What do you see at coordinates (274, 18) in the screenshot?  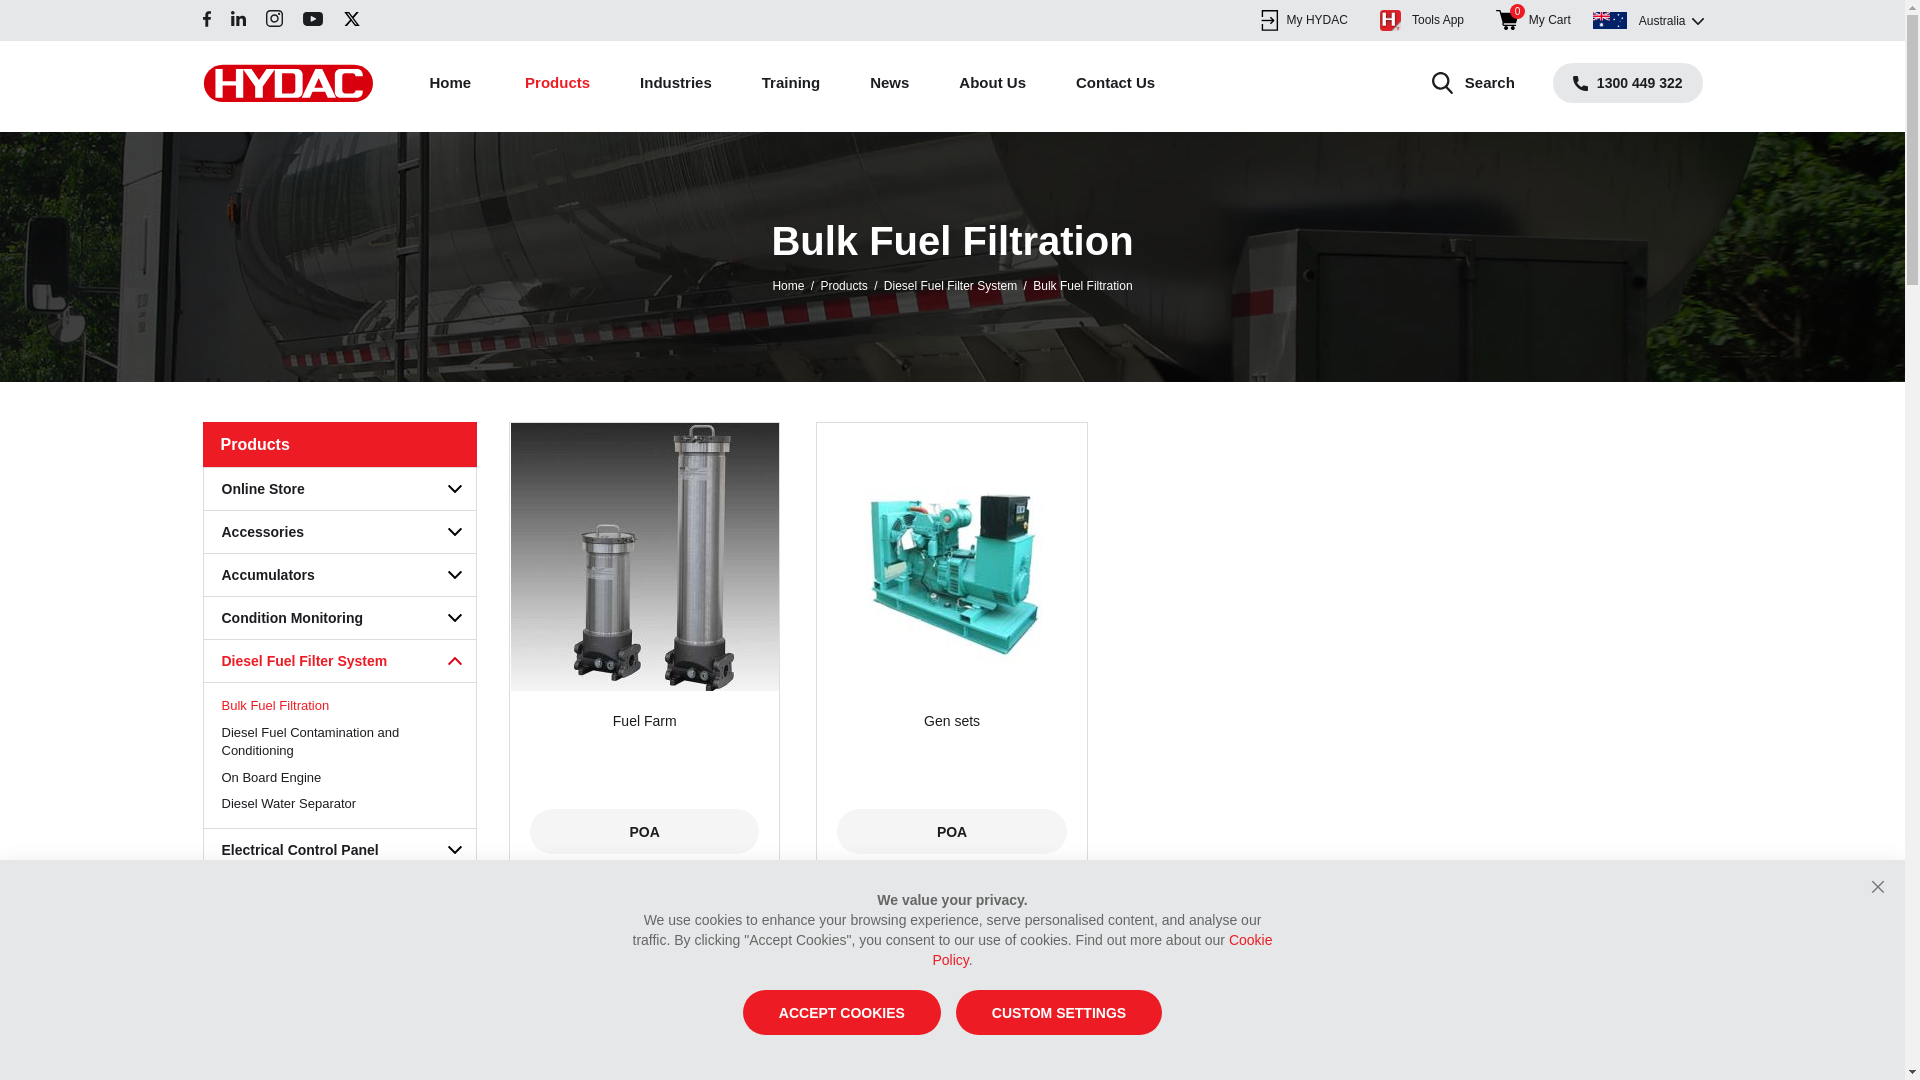 I see `Instagram` at bounding box center [274, 18].